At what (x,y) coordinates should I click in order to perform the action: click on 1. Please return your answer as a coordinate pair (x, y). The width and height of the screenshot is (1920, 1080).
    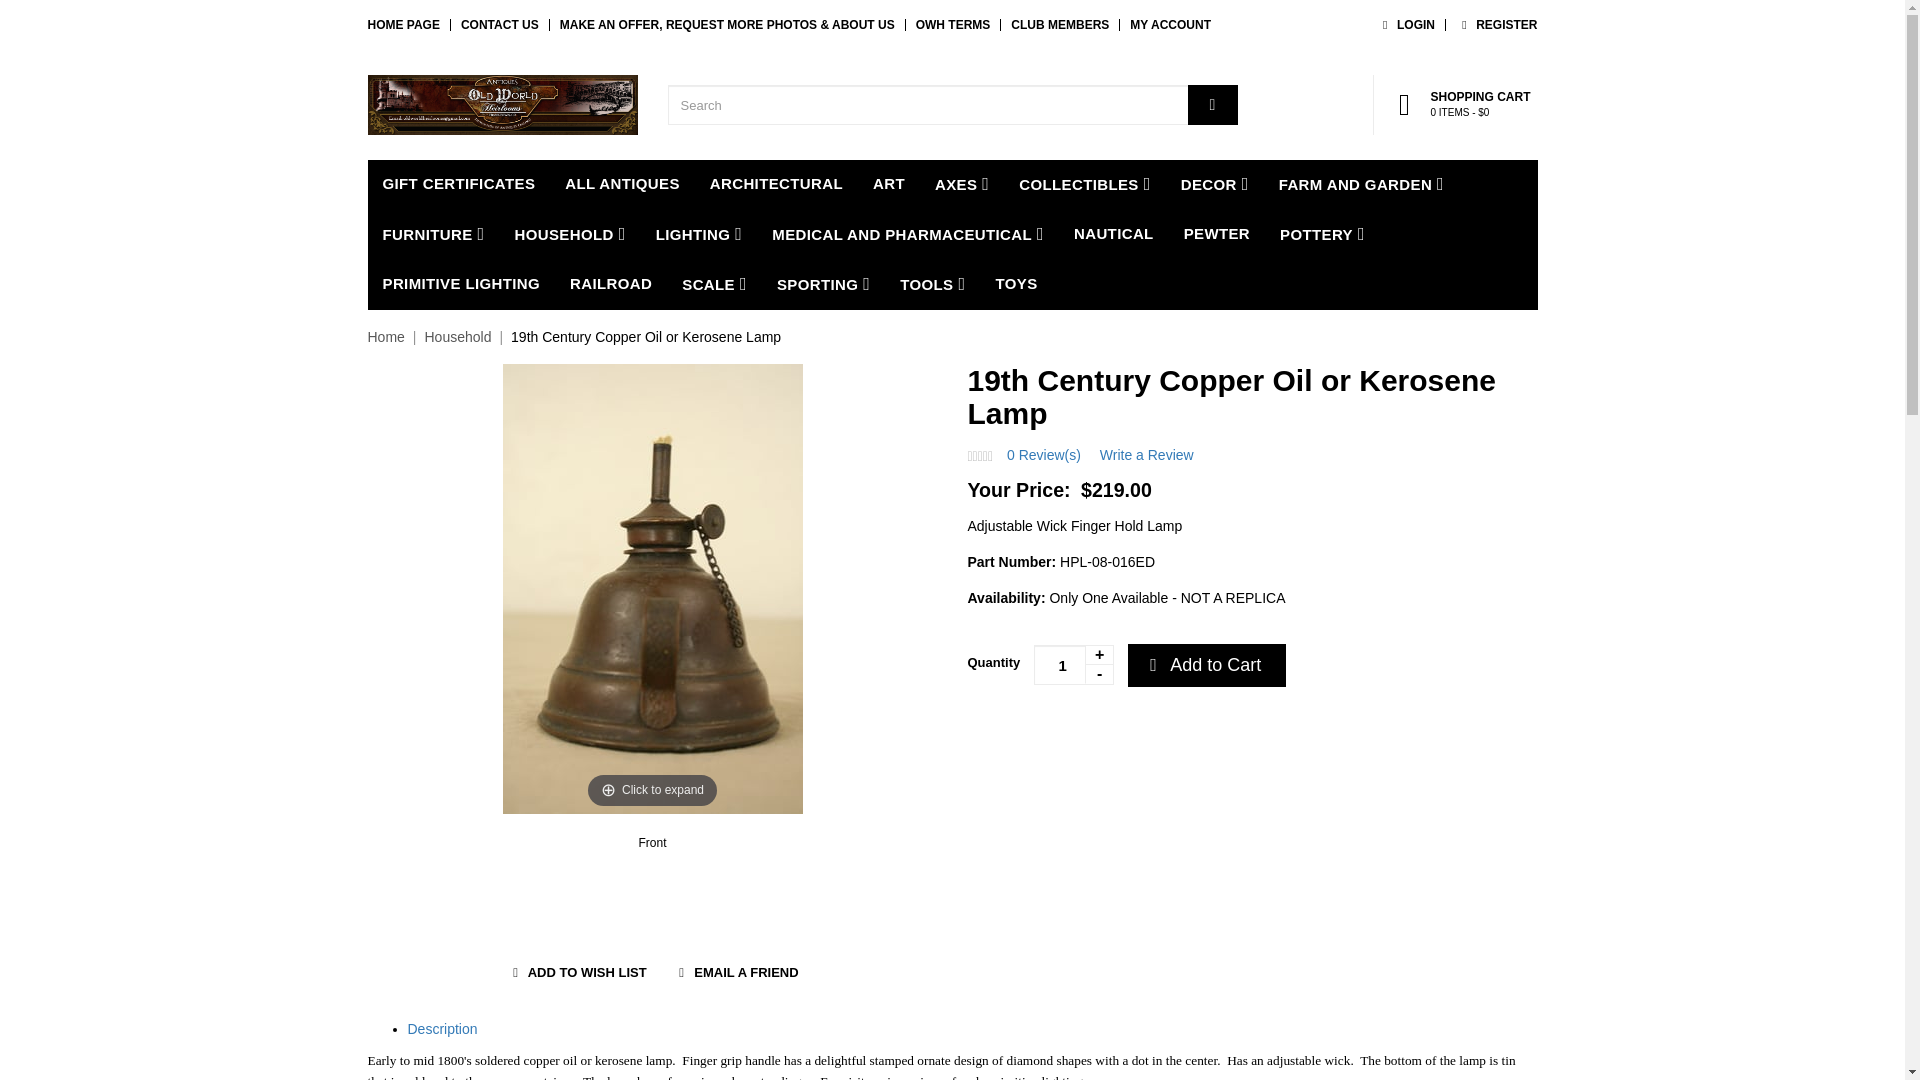
    Looking at the image, I should click on (1170, 25).